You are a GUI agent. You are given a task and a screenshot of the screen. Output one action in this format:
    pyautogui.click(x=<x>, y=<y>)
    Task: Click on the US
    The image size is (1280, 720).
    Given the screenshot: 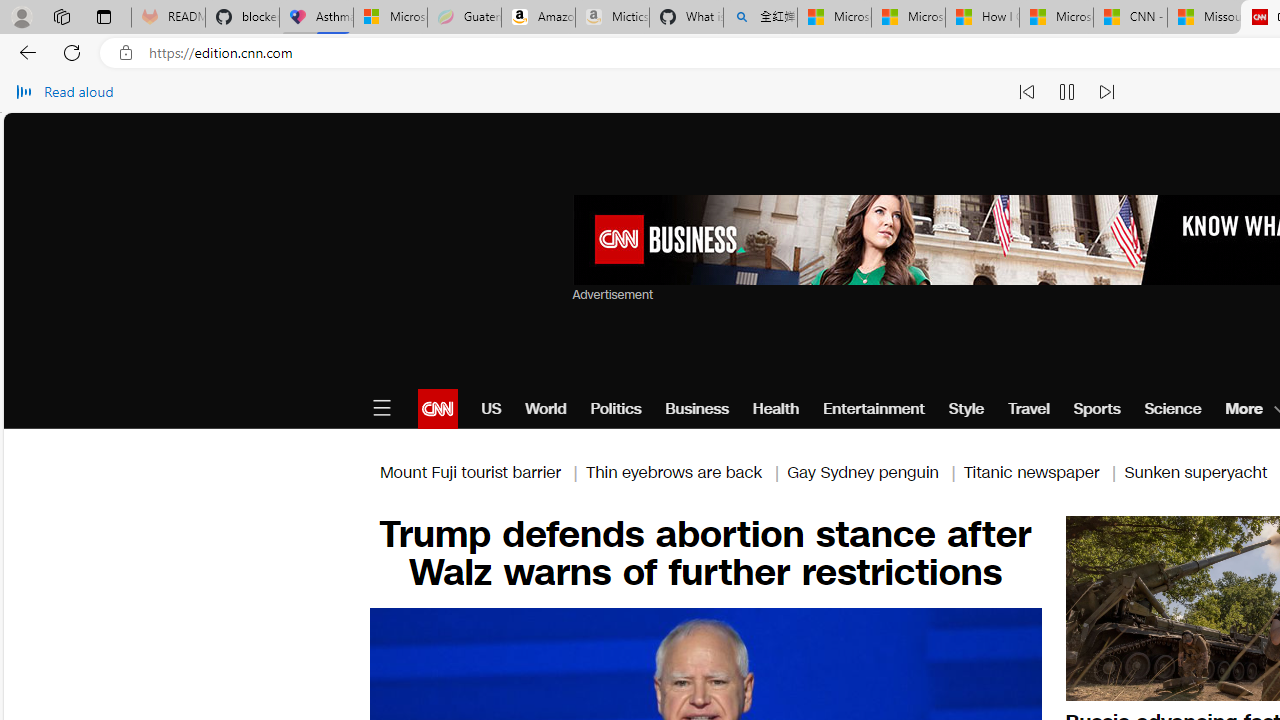 What is the action you would take?
    pyautogui.click(x=491, y=408)
    